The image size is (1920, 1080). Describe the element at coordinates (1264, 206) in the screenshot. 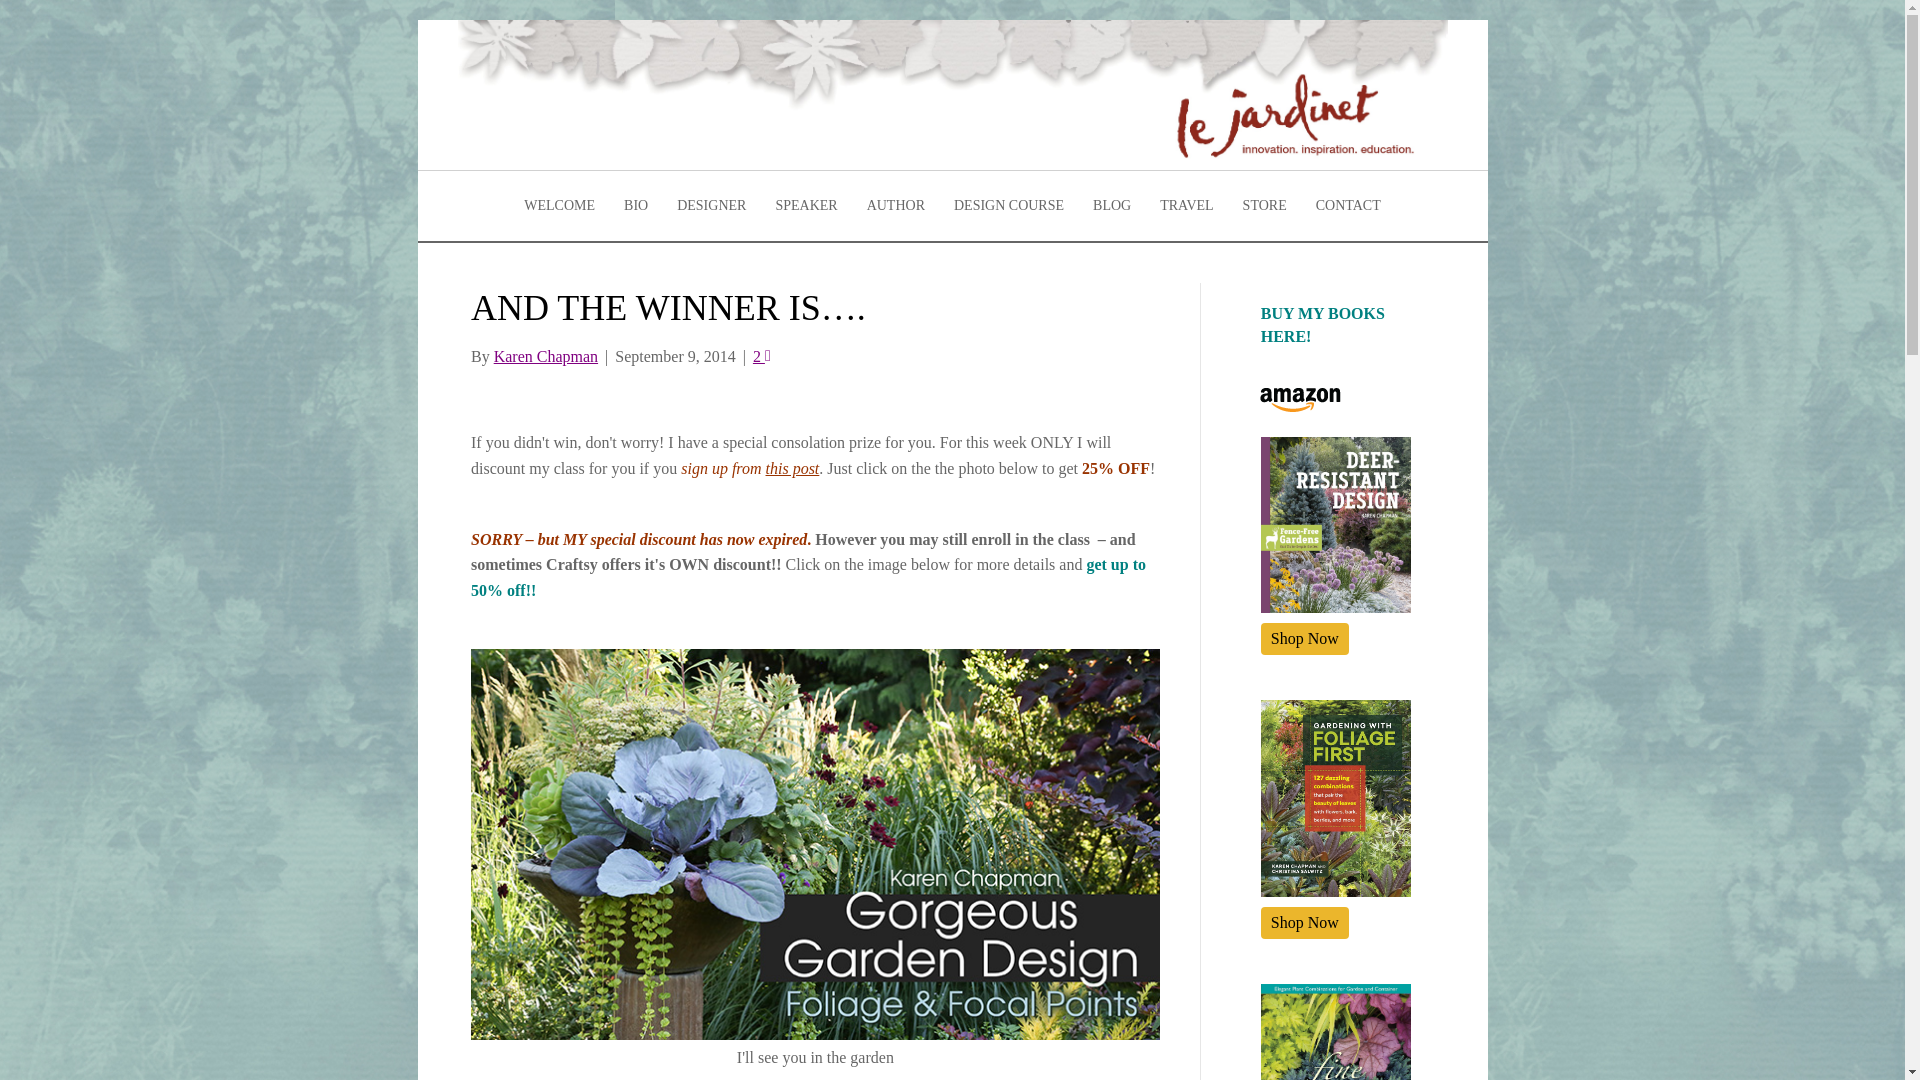

I see `STORE` at that location.